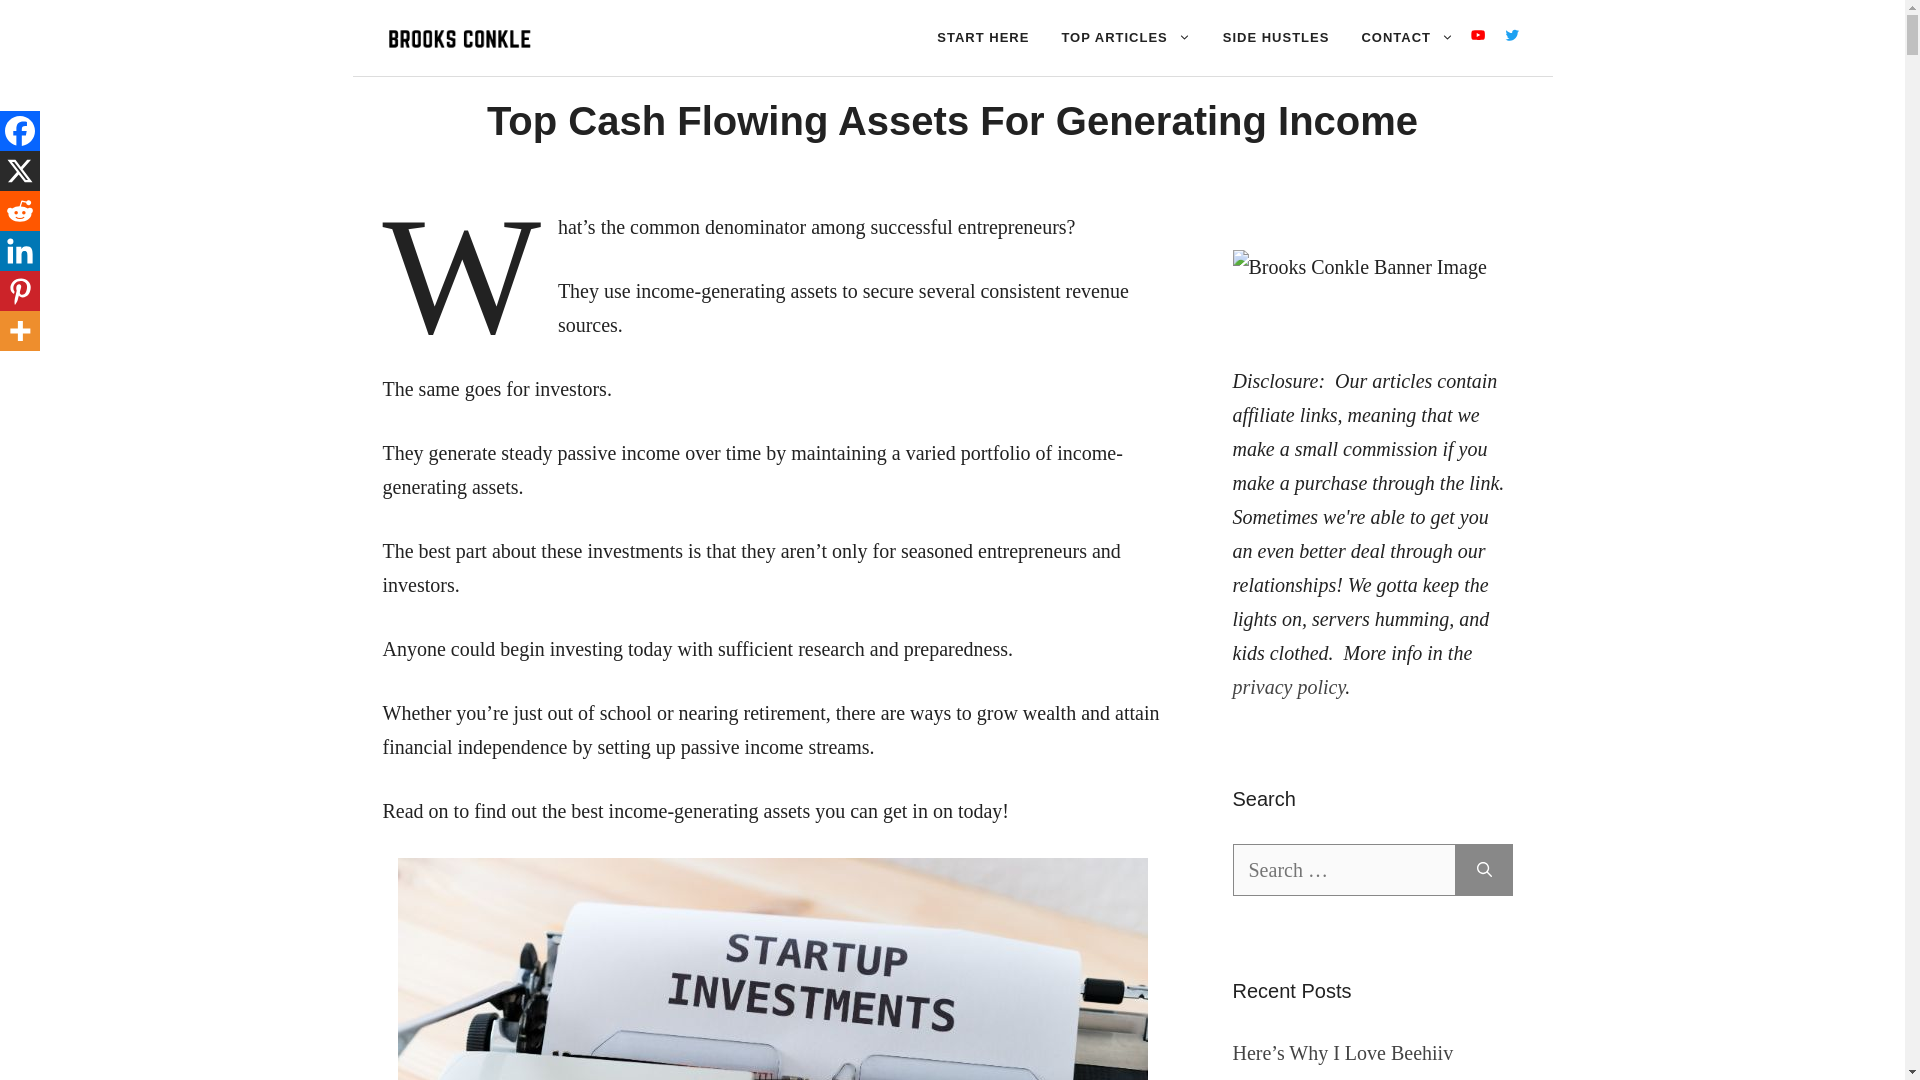  I want to click on Pinterest, so click(20, 291).